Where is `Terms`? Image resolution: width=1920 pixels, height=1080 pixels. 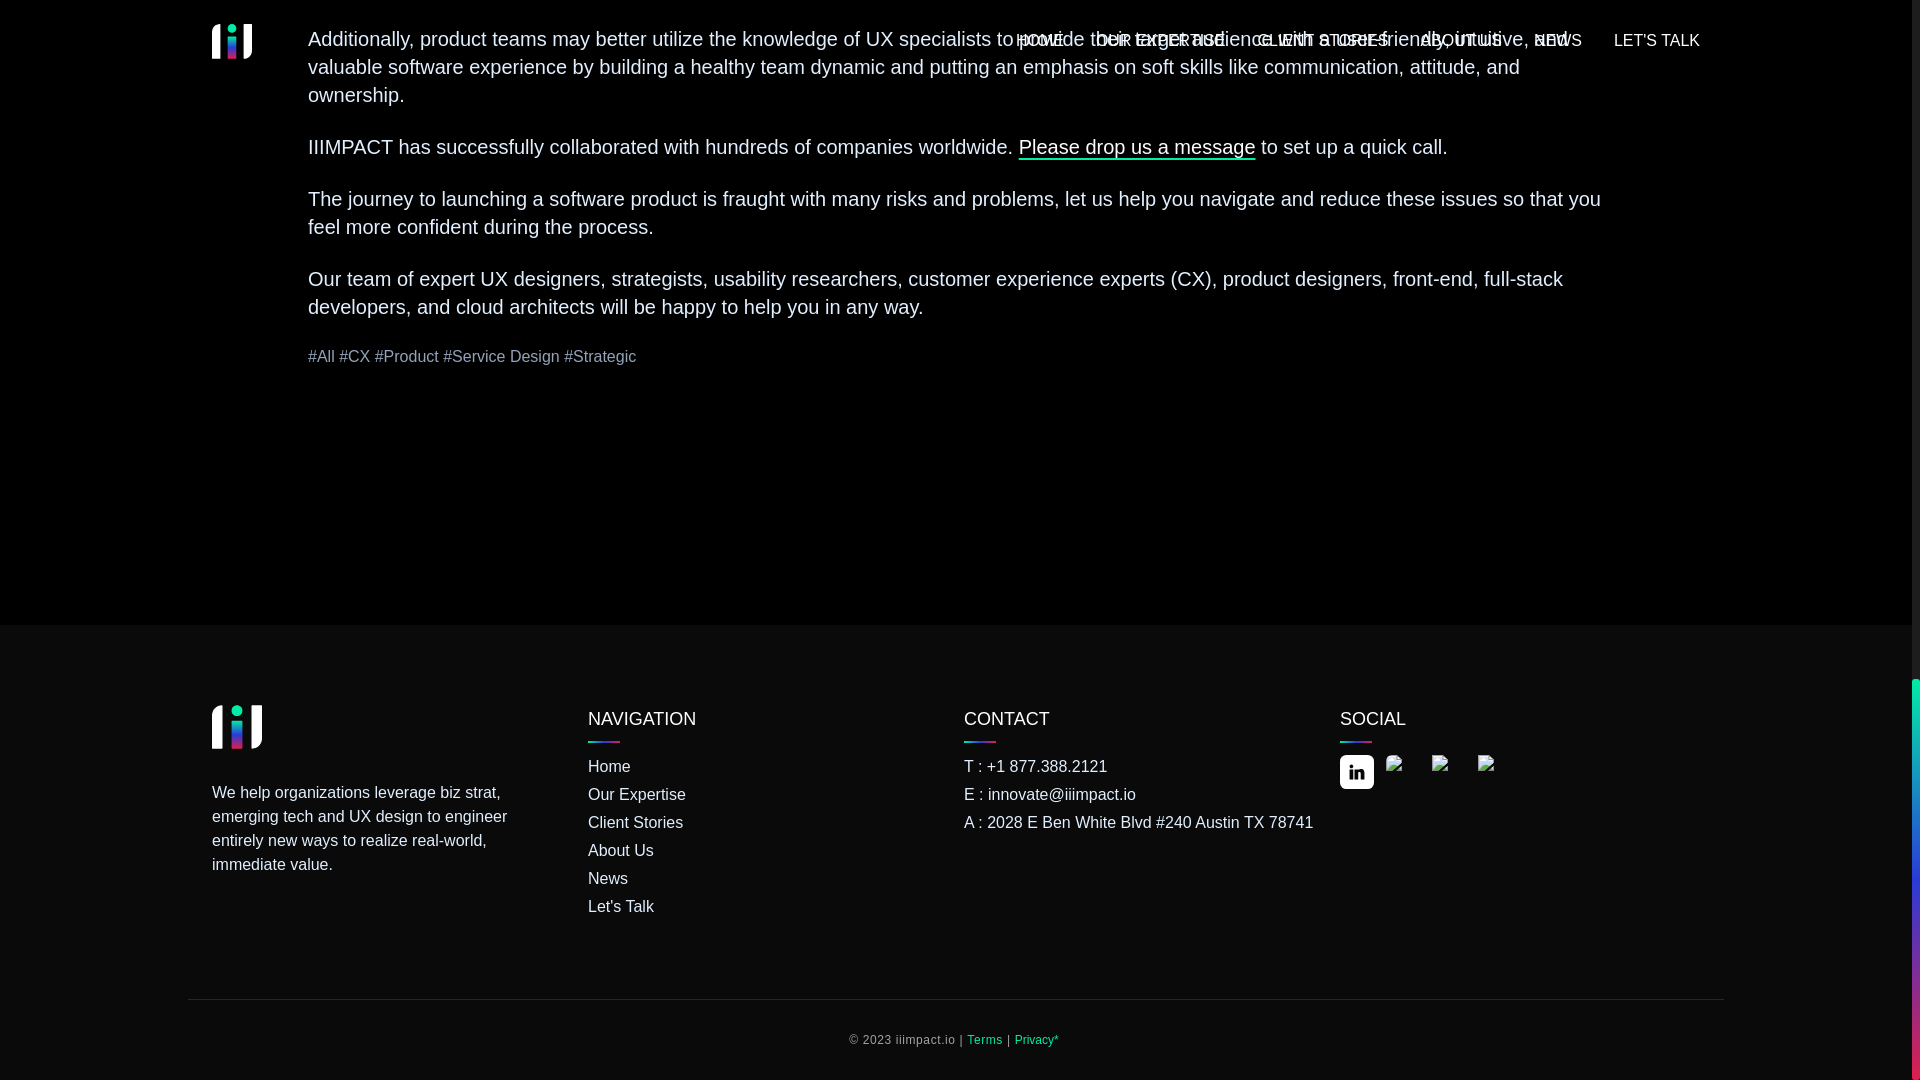 Terms is located at coordinates (984, 1040).